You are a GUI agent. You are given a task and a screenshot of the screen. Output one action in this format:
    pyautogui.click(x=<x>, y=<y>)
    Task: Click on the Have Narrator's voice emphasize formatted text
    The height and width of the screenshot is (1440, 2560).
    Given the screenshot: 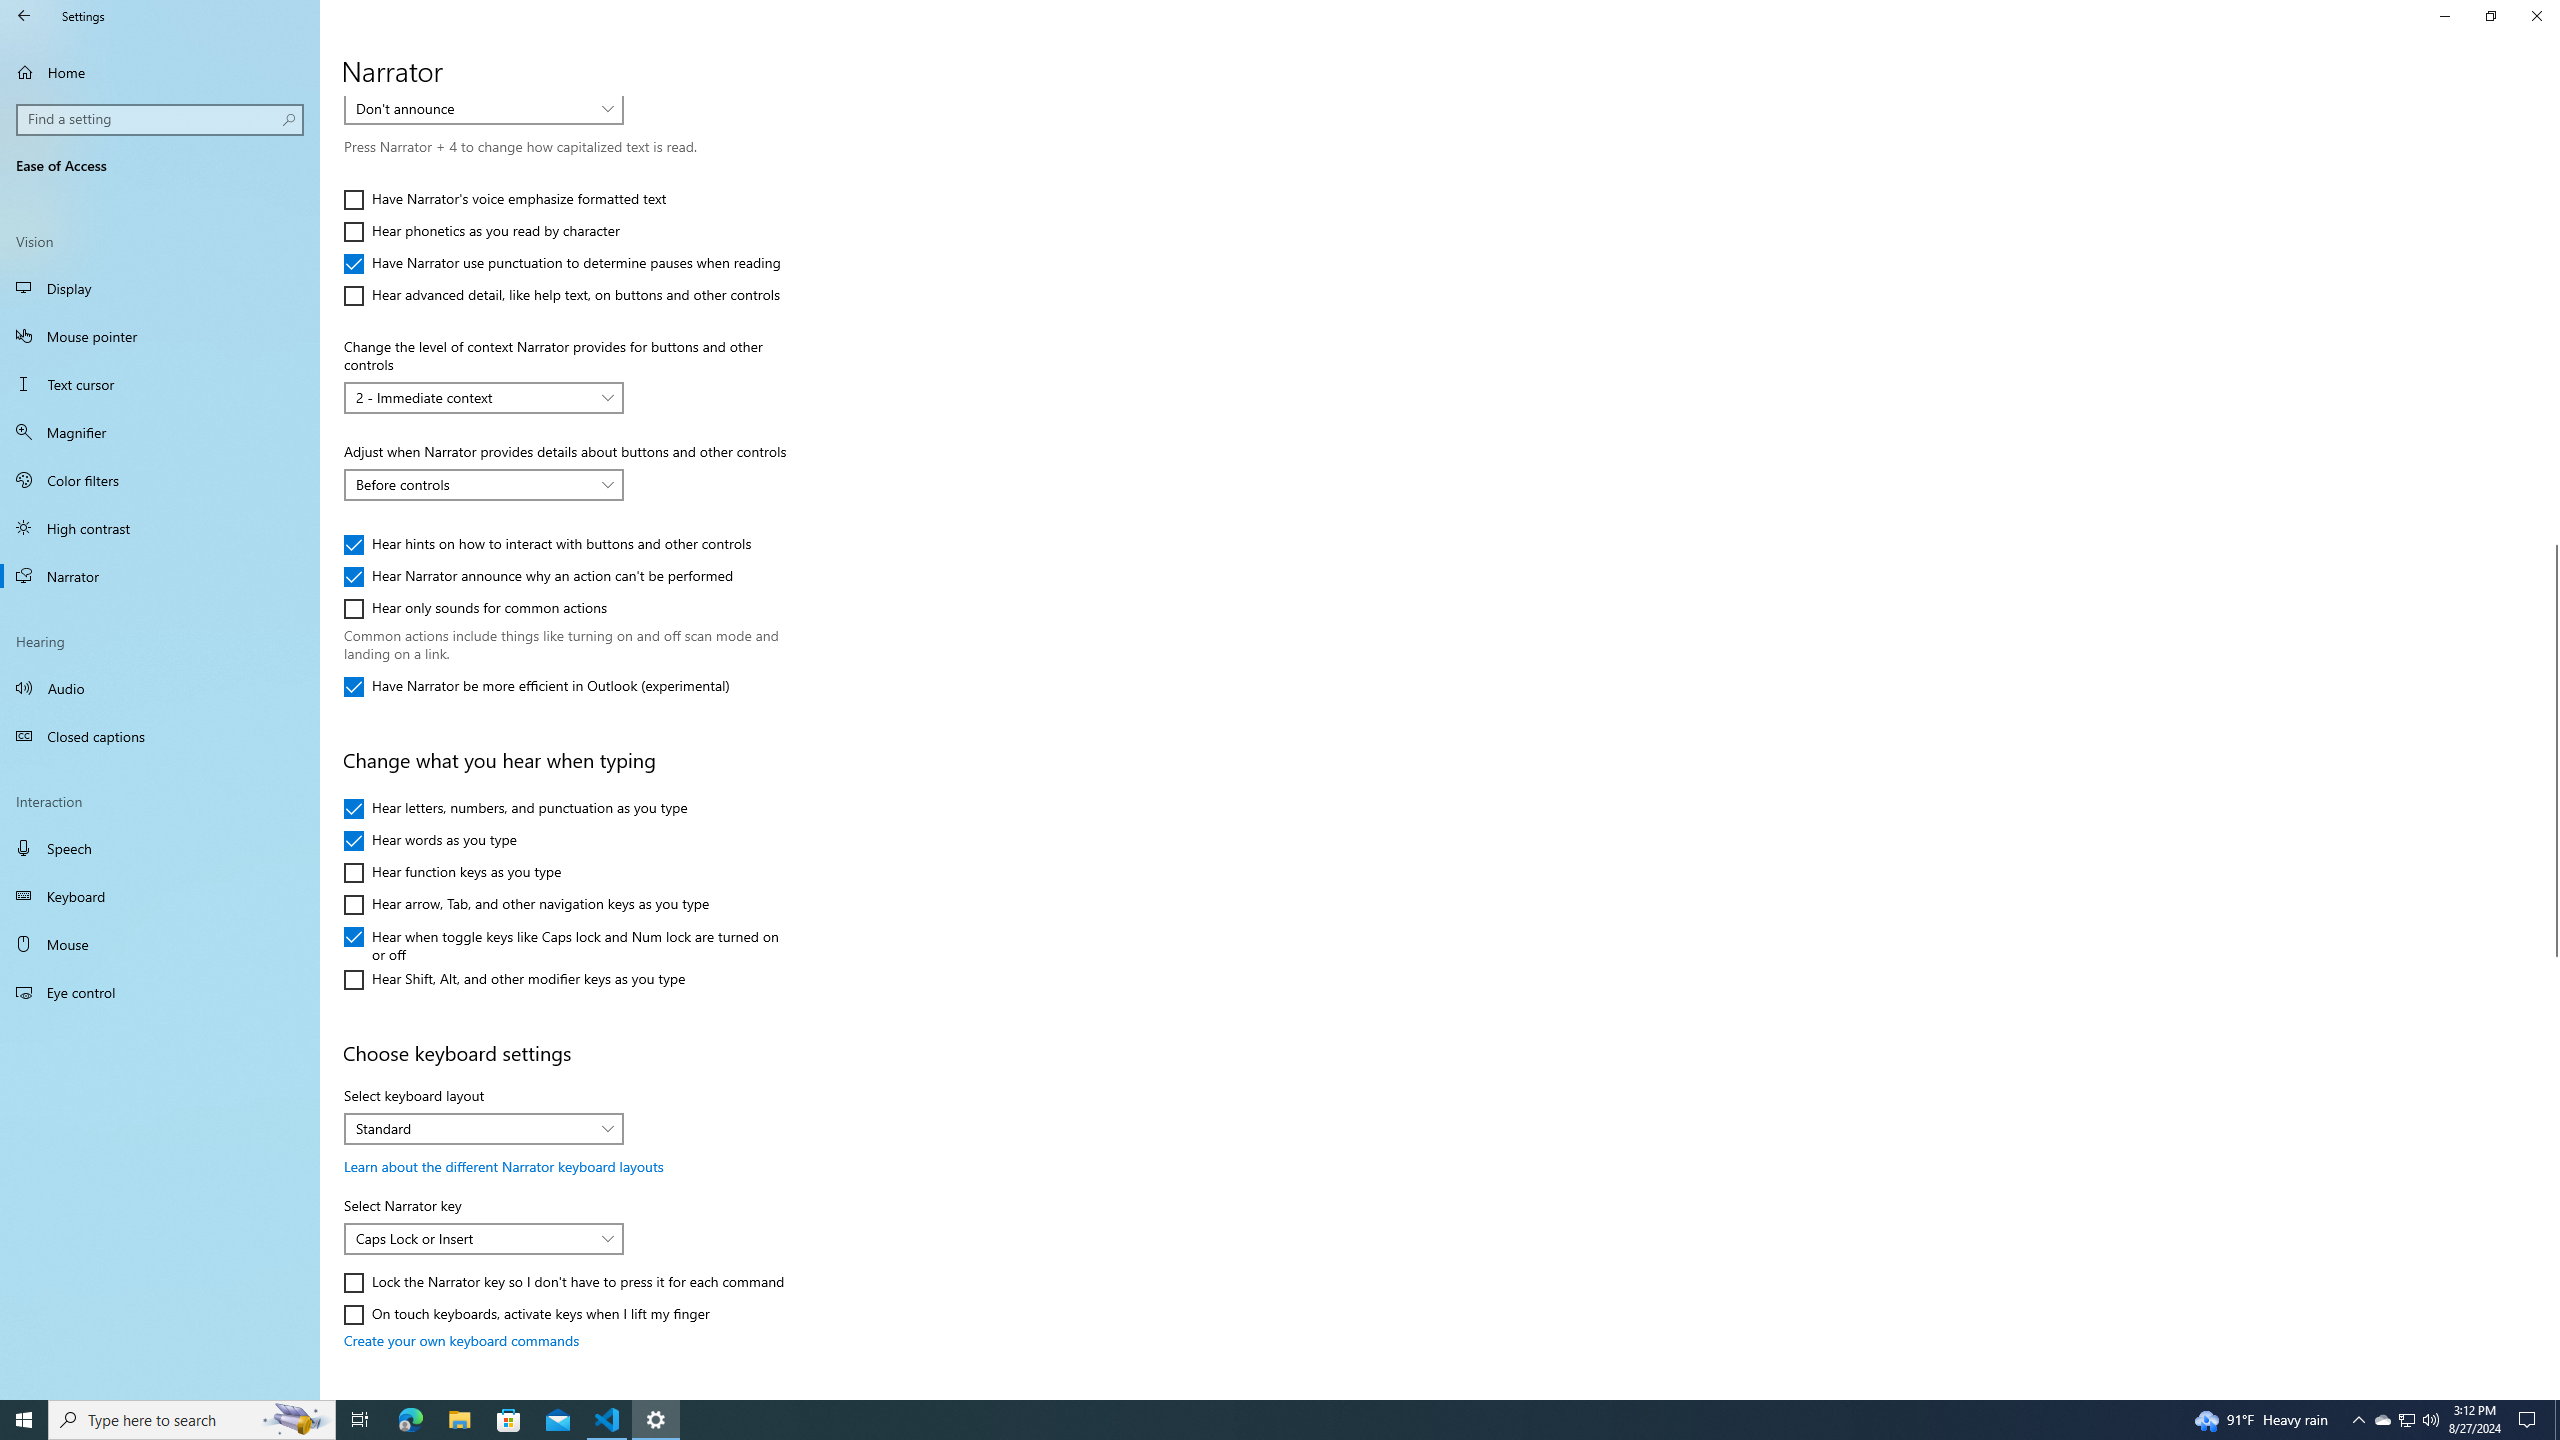 What is the action you would take?
    pyautogui.click(x=506, y=200)
    